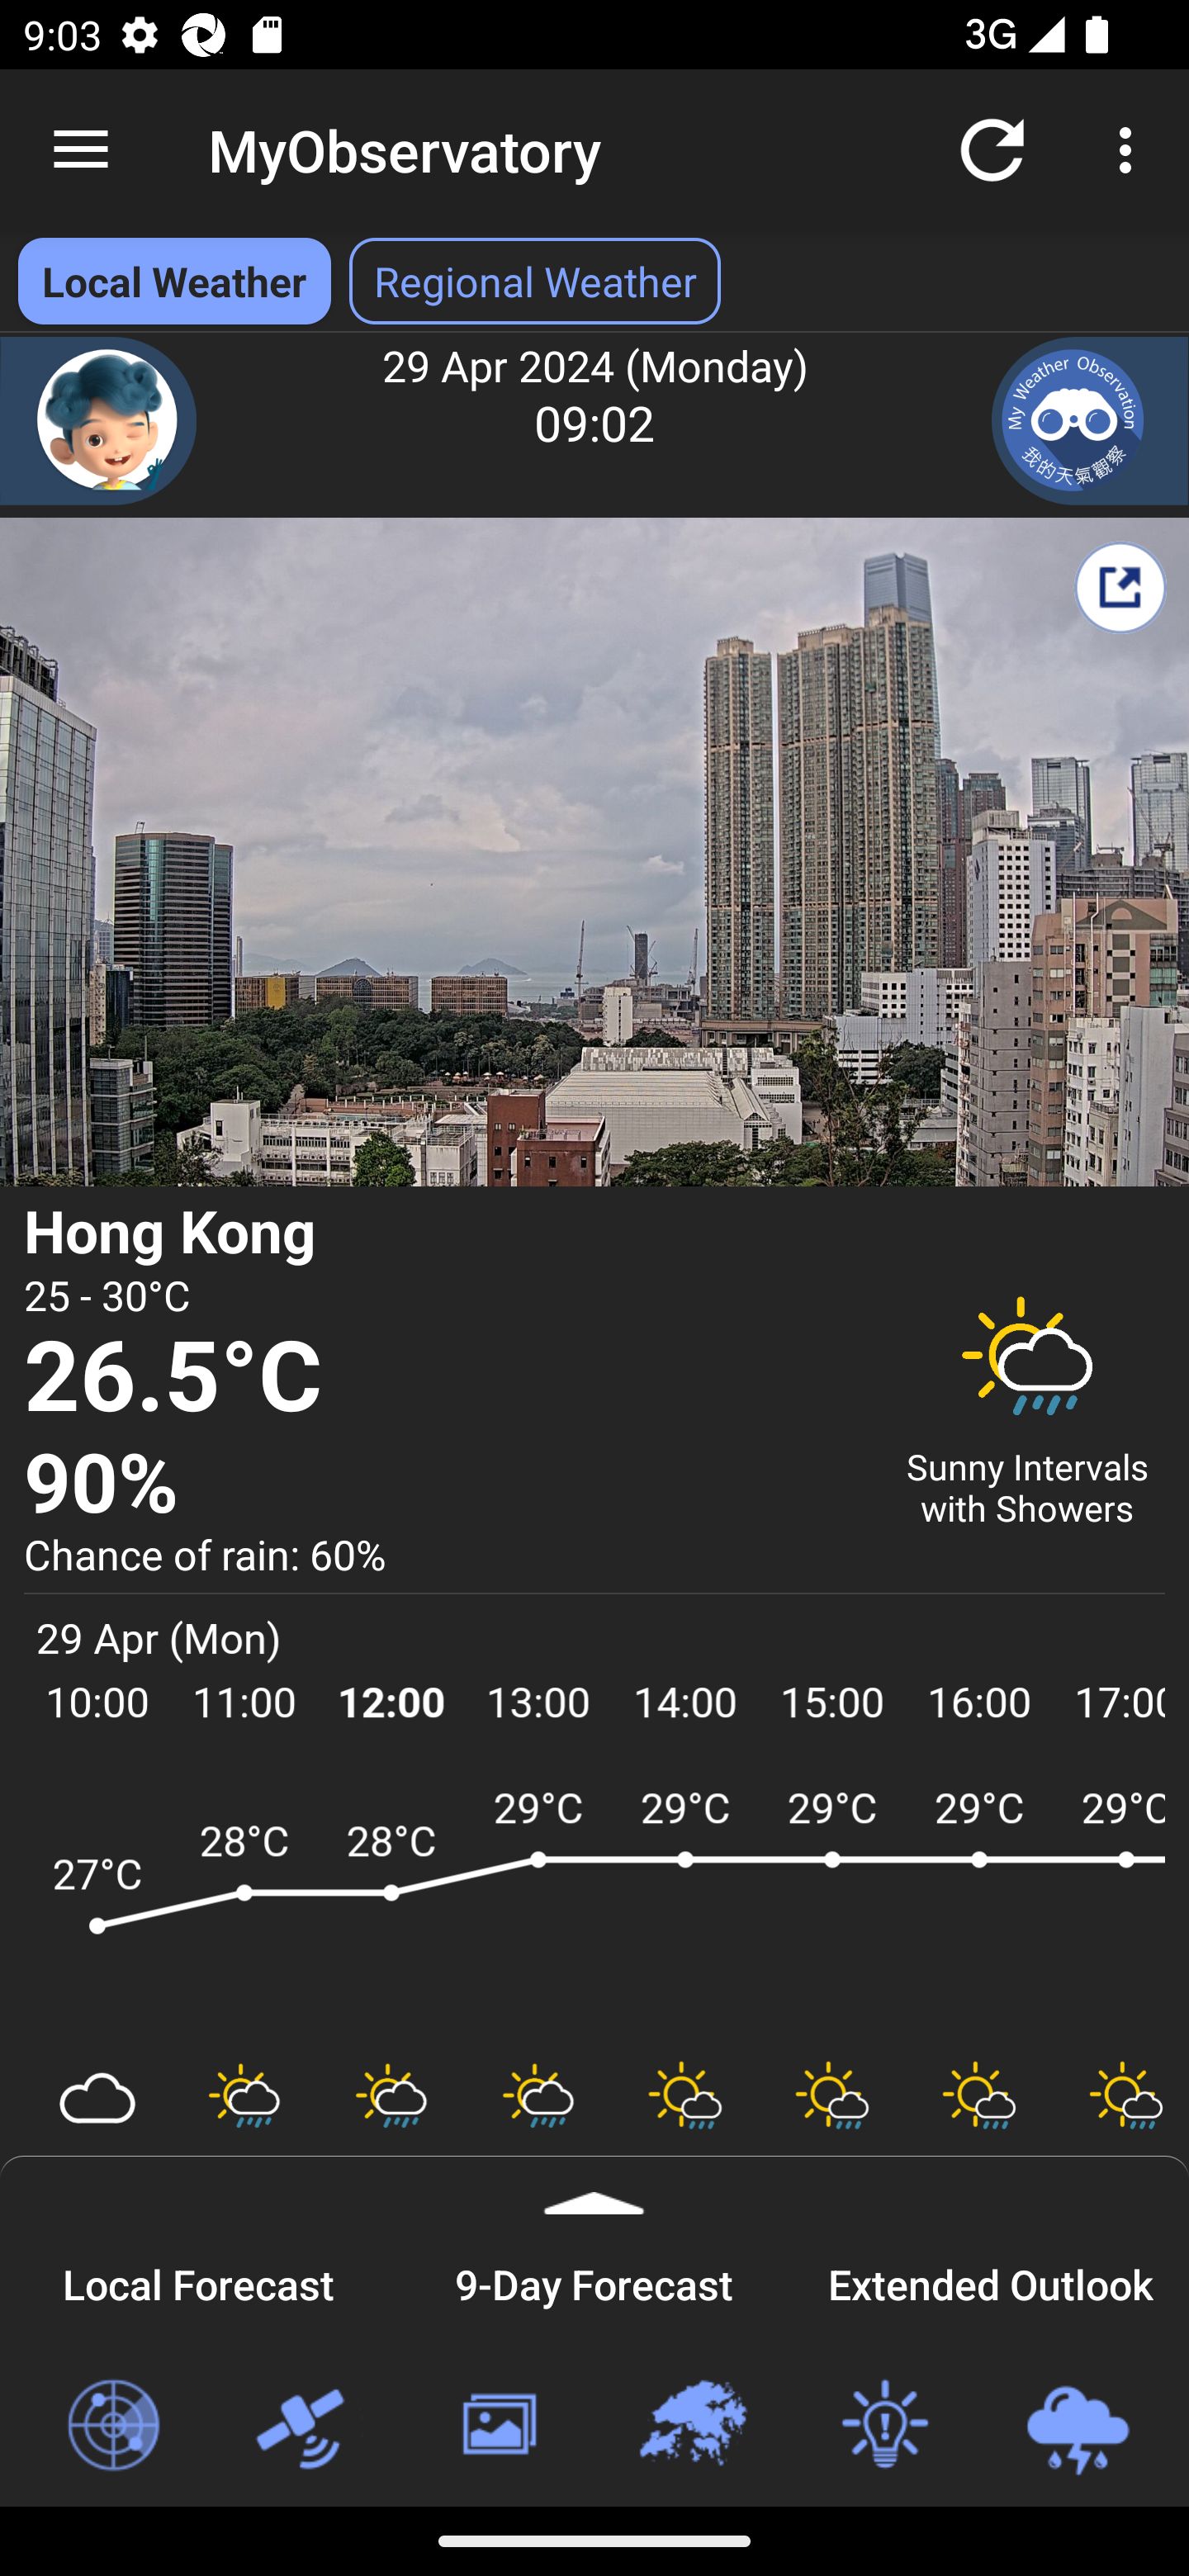  Describe the element at coordinates (81, 150) in the screenshot. I see `Navigate up` at that location.